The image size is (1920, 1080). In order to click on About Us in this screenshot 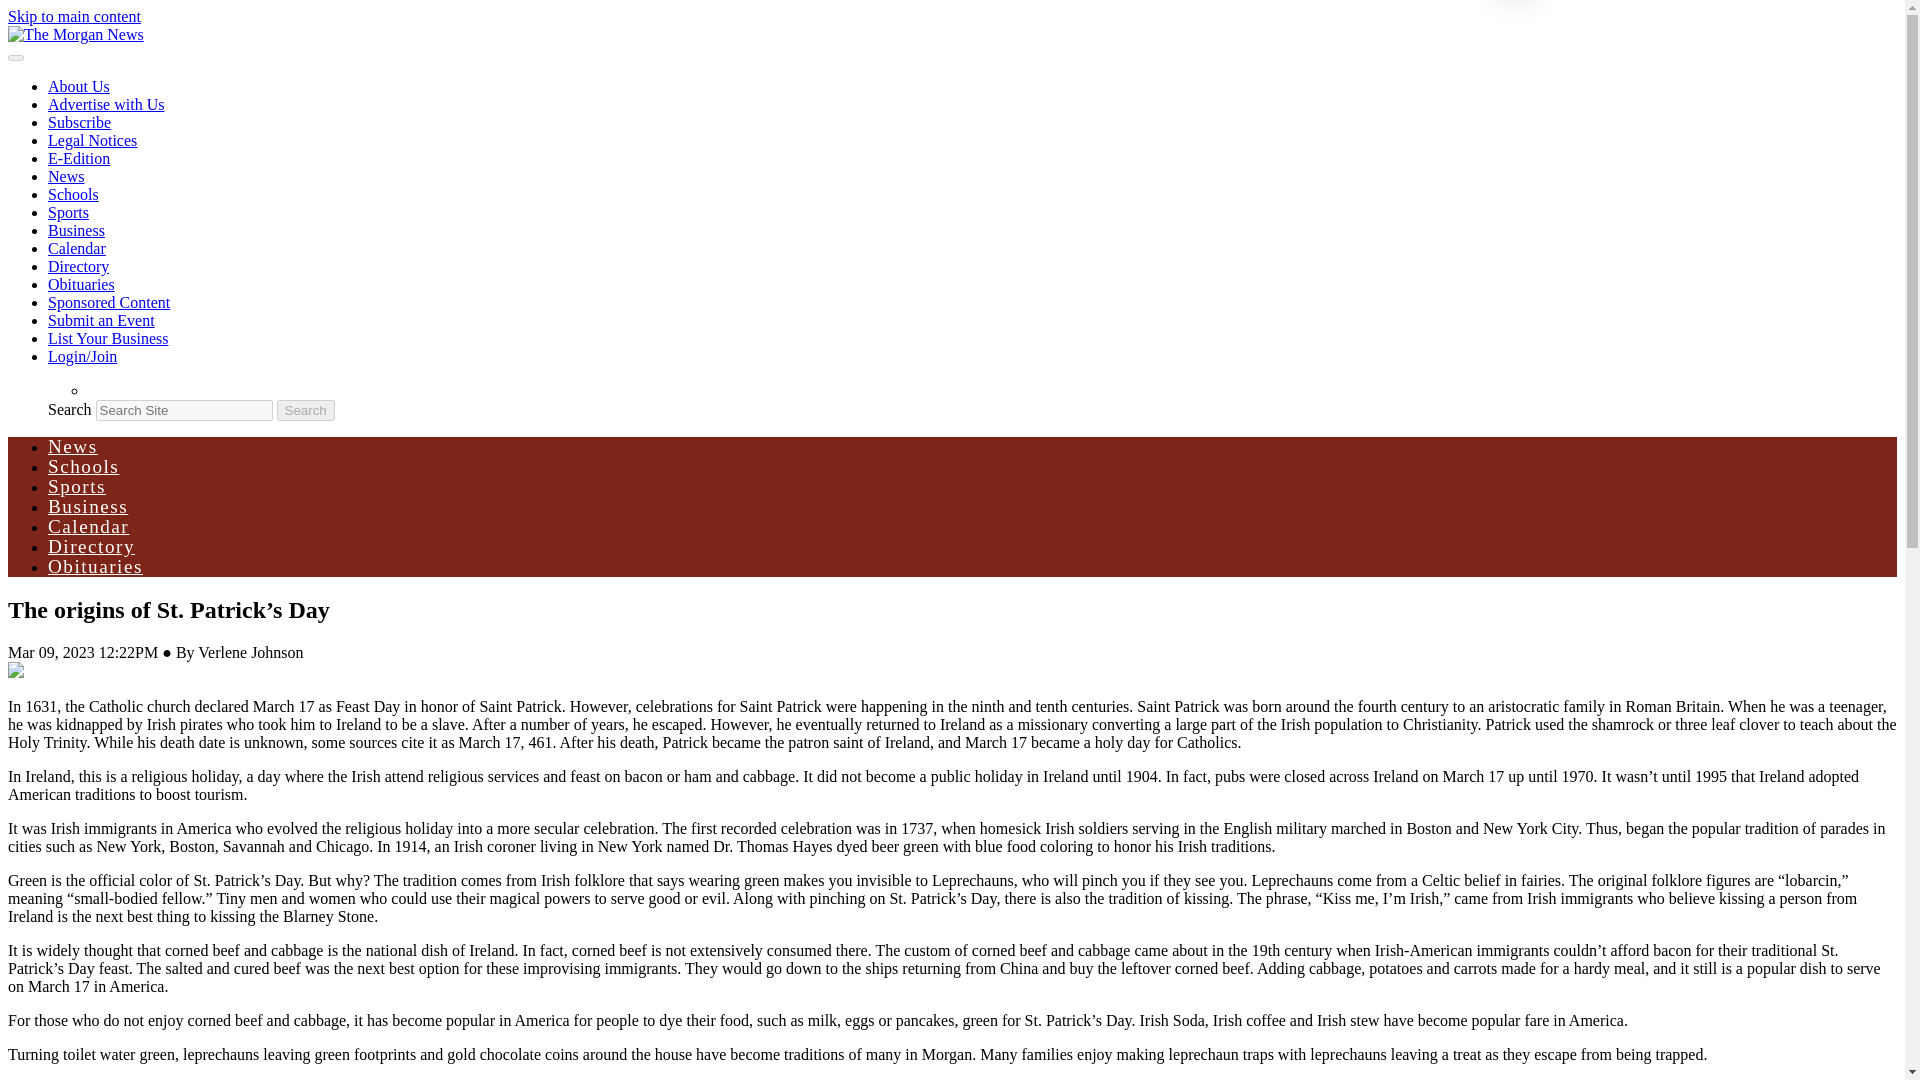, I will do `click(78, 86)`.